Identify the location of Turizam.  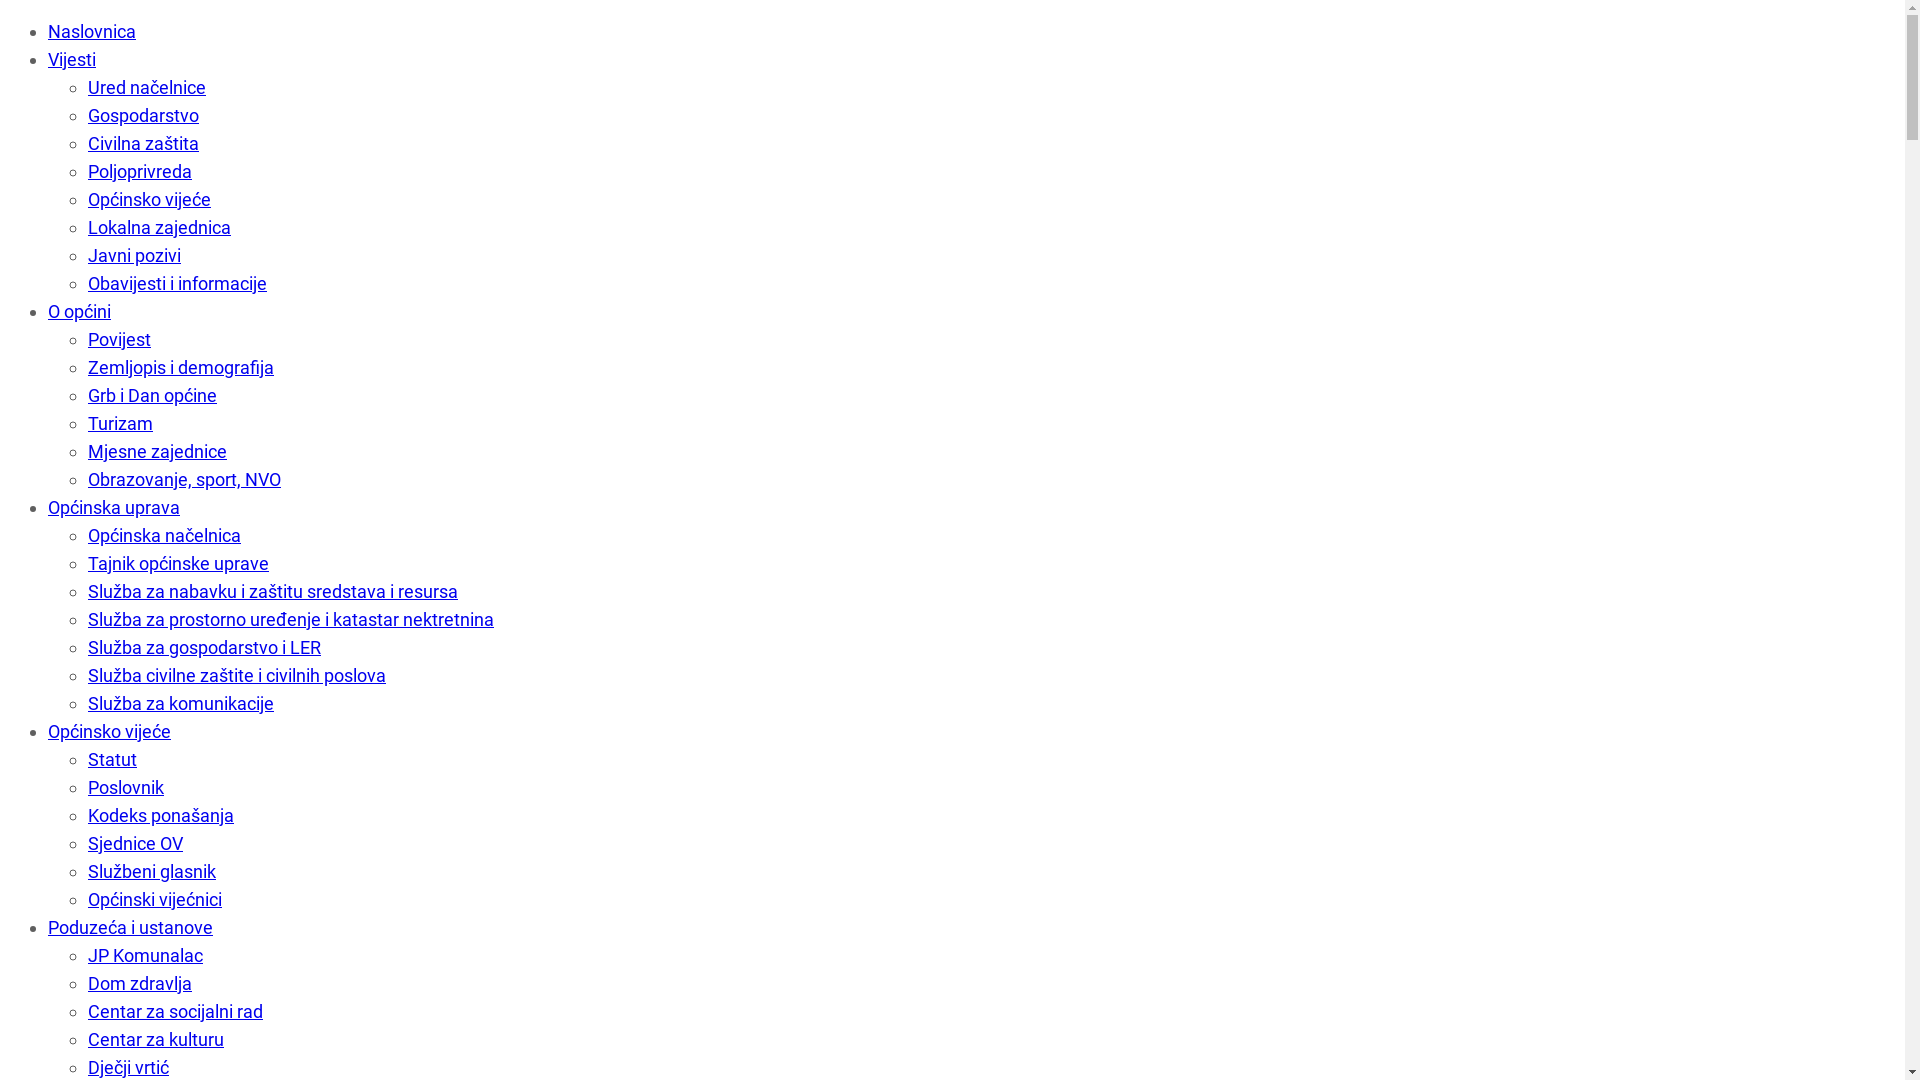
(120, 424).